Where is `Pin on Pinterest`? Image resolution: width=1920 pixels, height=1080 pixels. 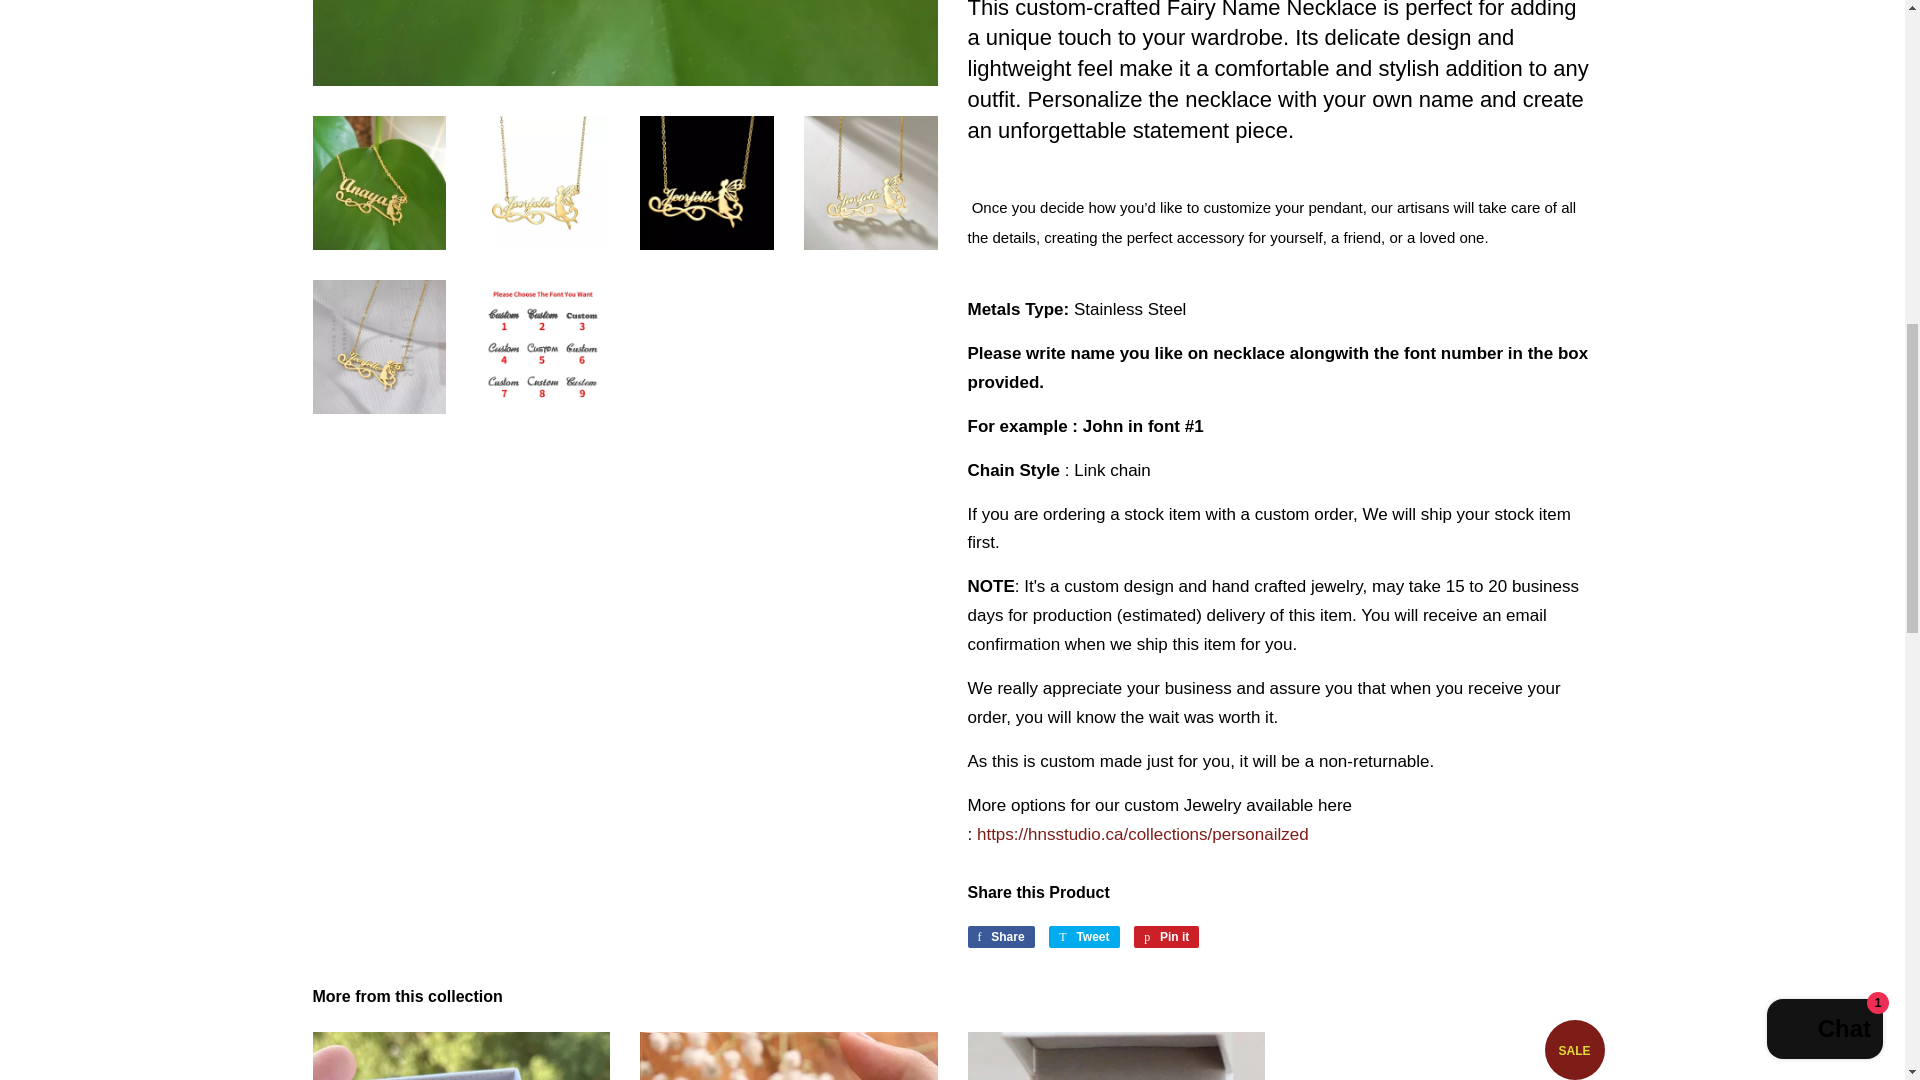
Pin on Pinterest is located at coordinates (1166, 936).